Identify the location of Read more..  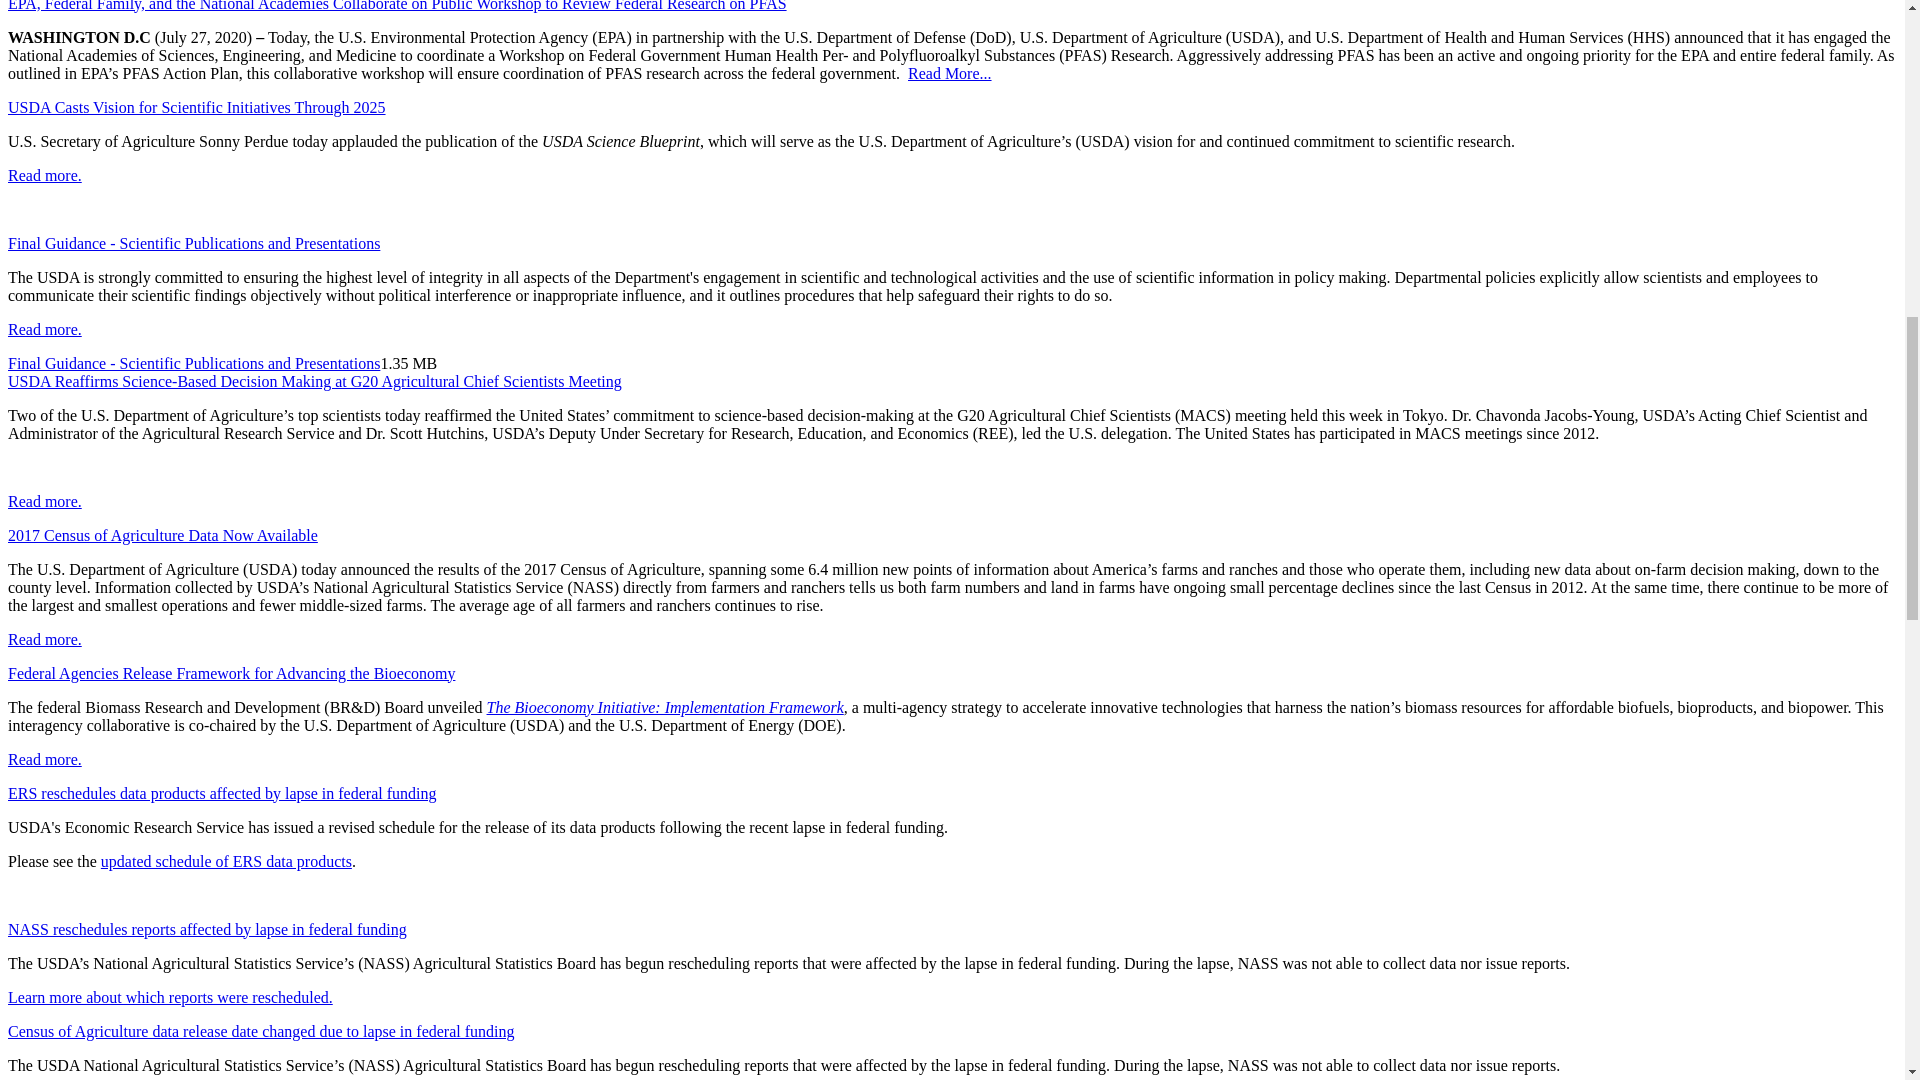
(44, 329).